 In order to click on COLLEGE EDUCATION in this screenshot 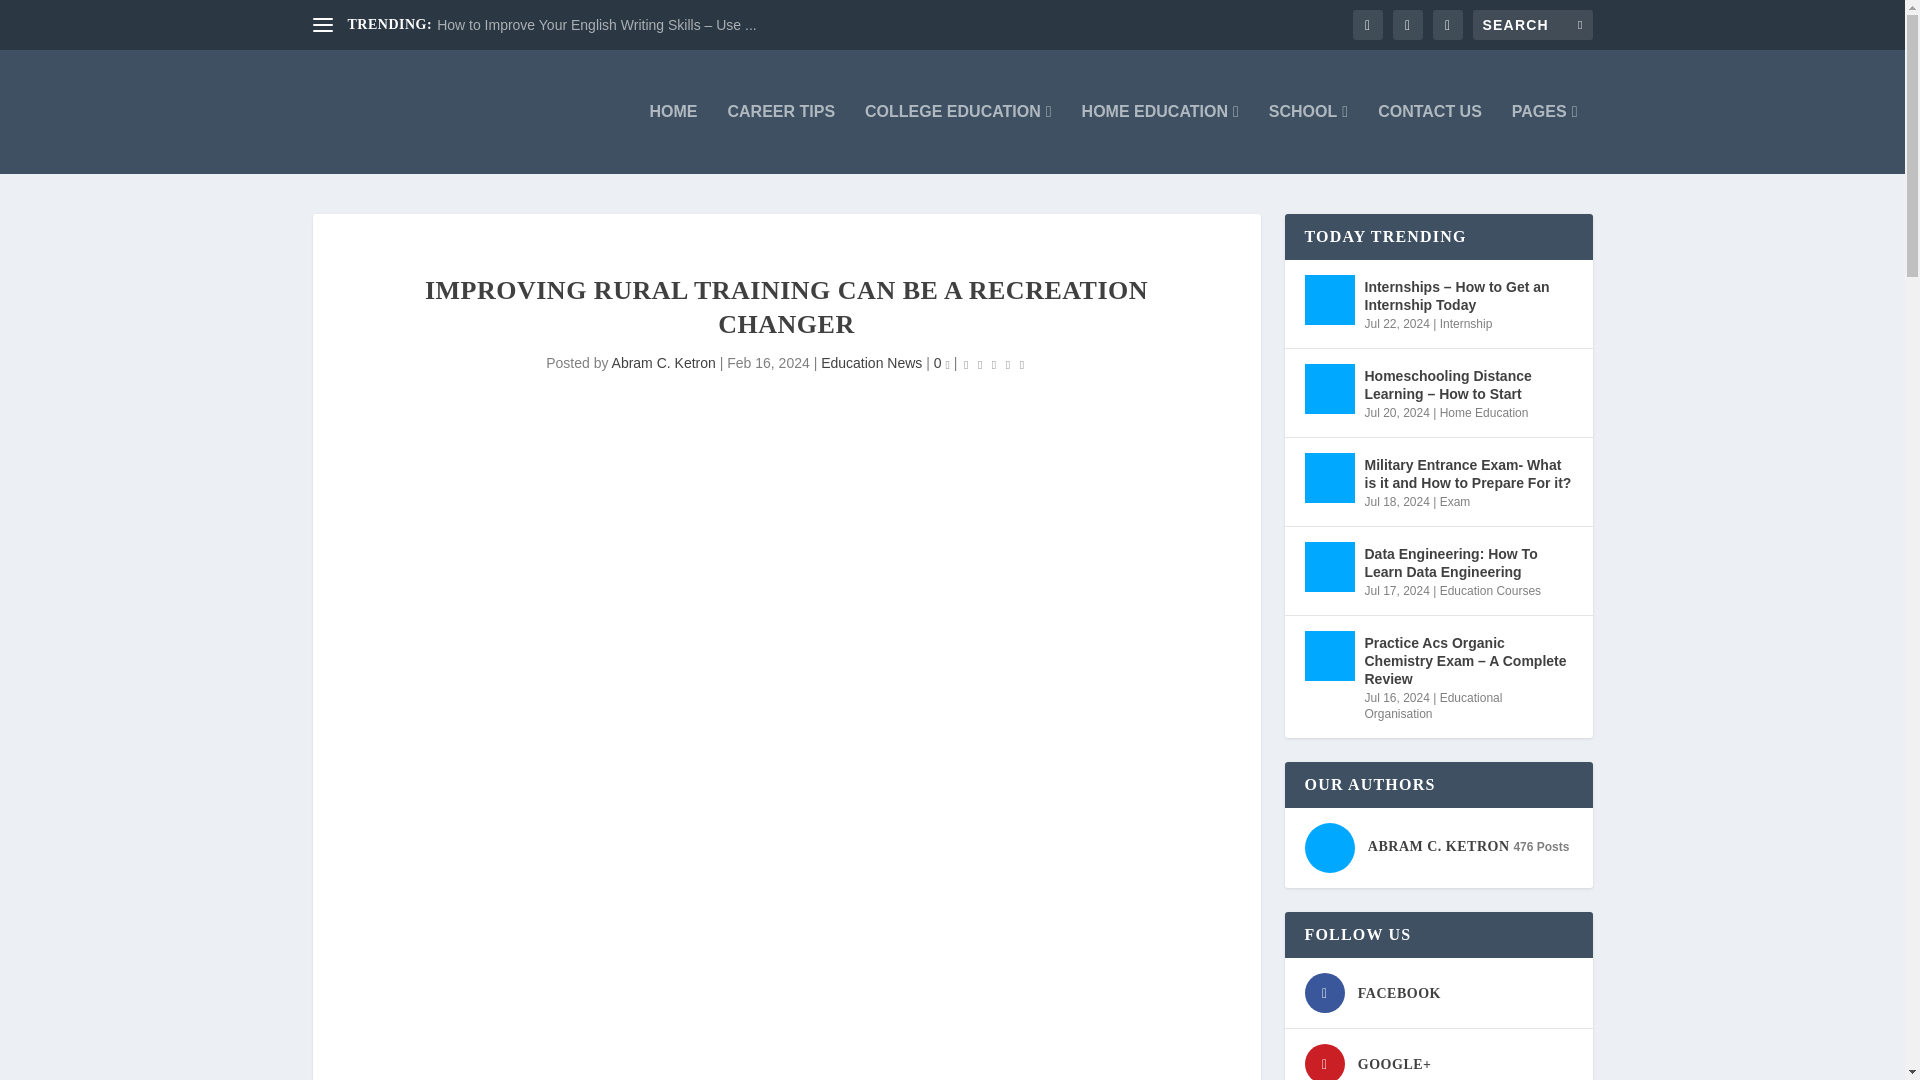, I will do `click(958, 138)`.